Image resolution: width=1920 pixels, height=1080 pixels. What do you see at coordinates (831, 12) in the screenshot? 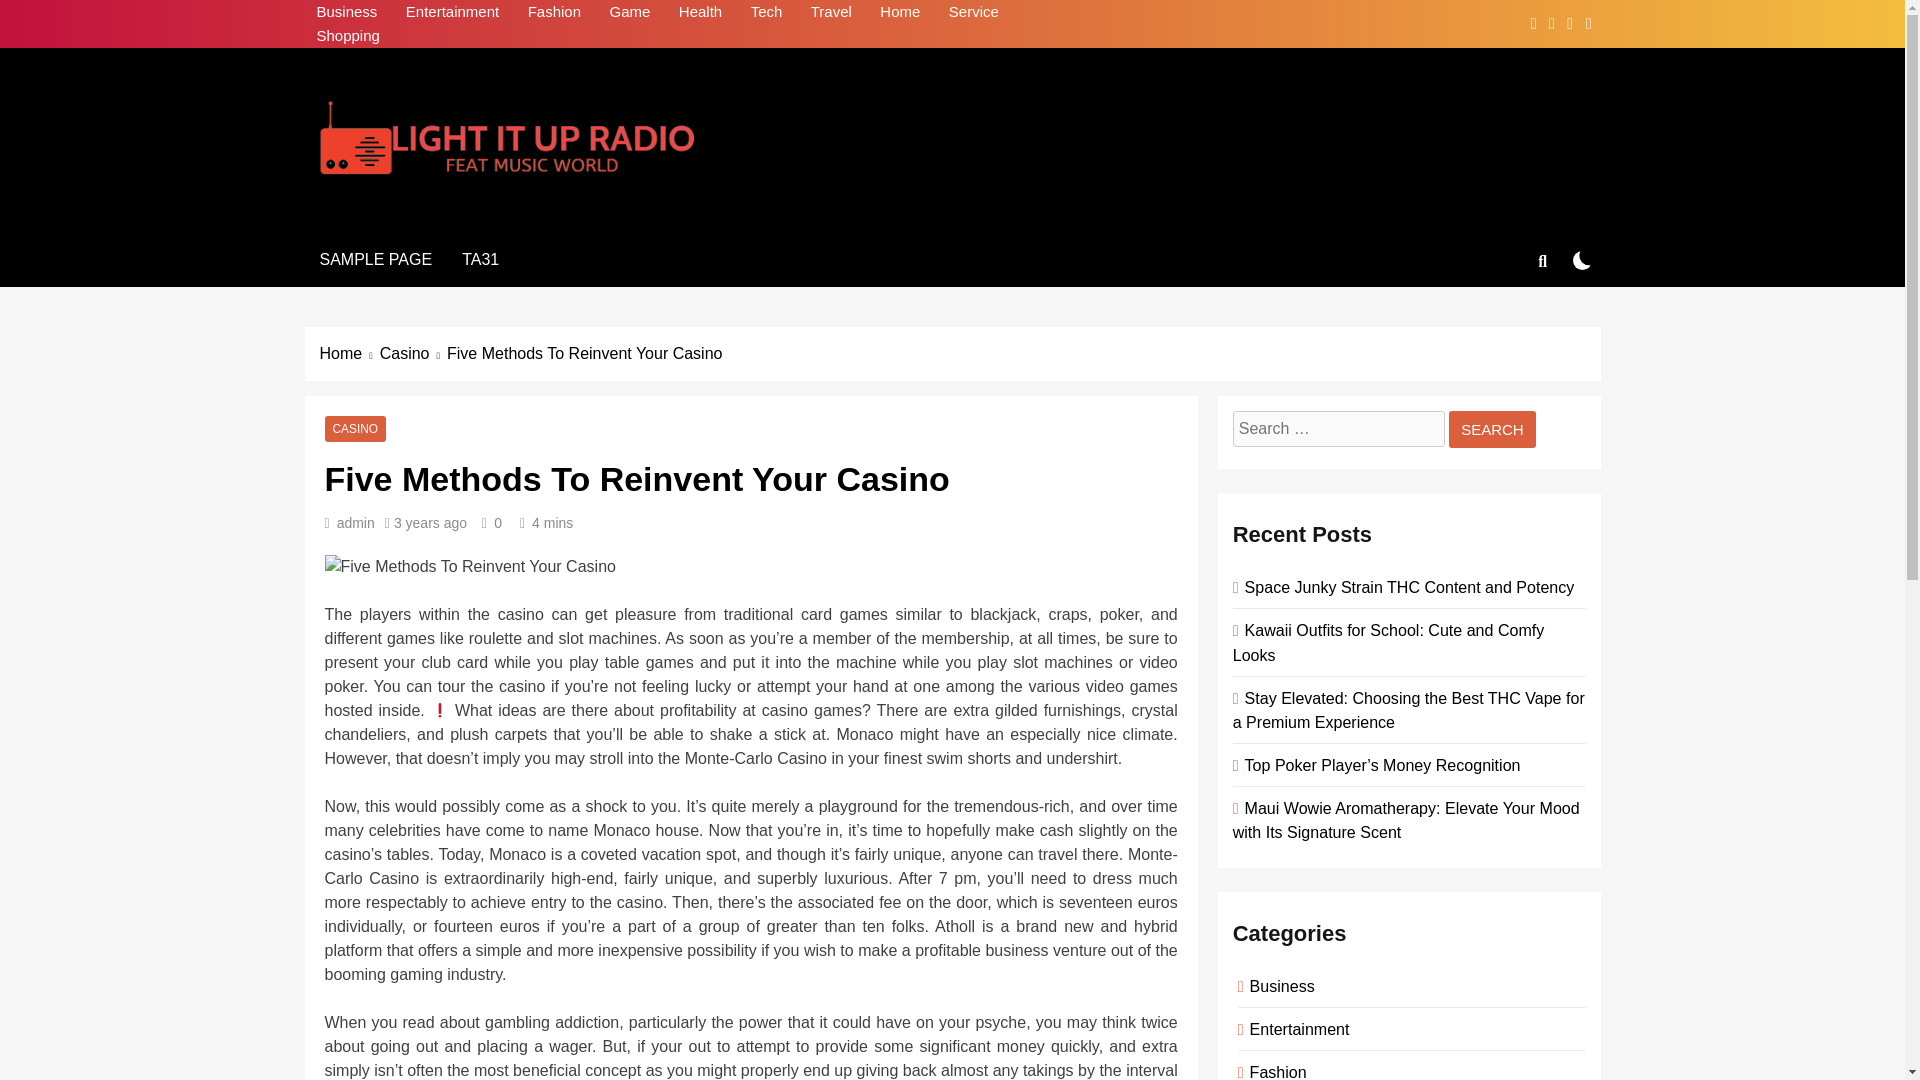
I see `Travel` at bounding box center [831, 12].